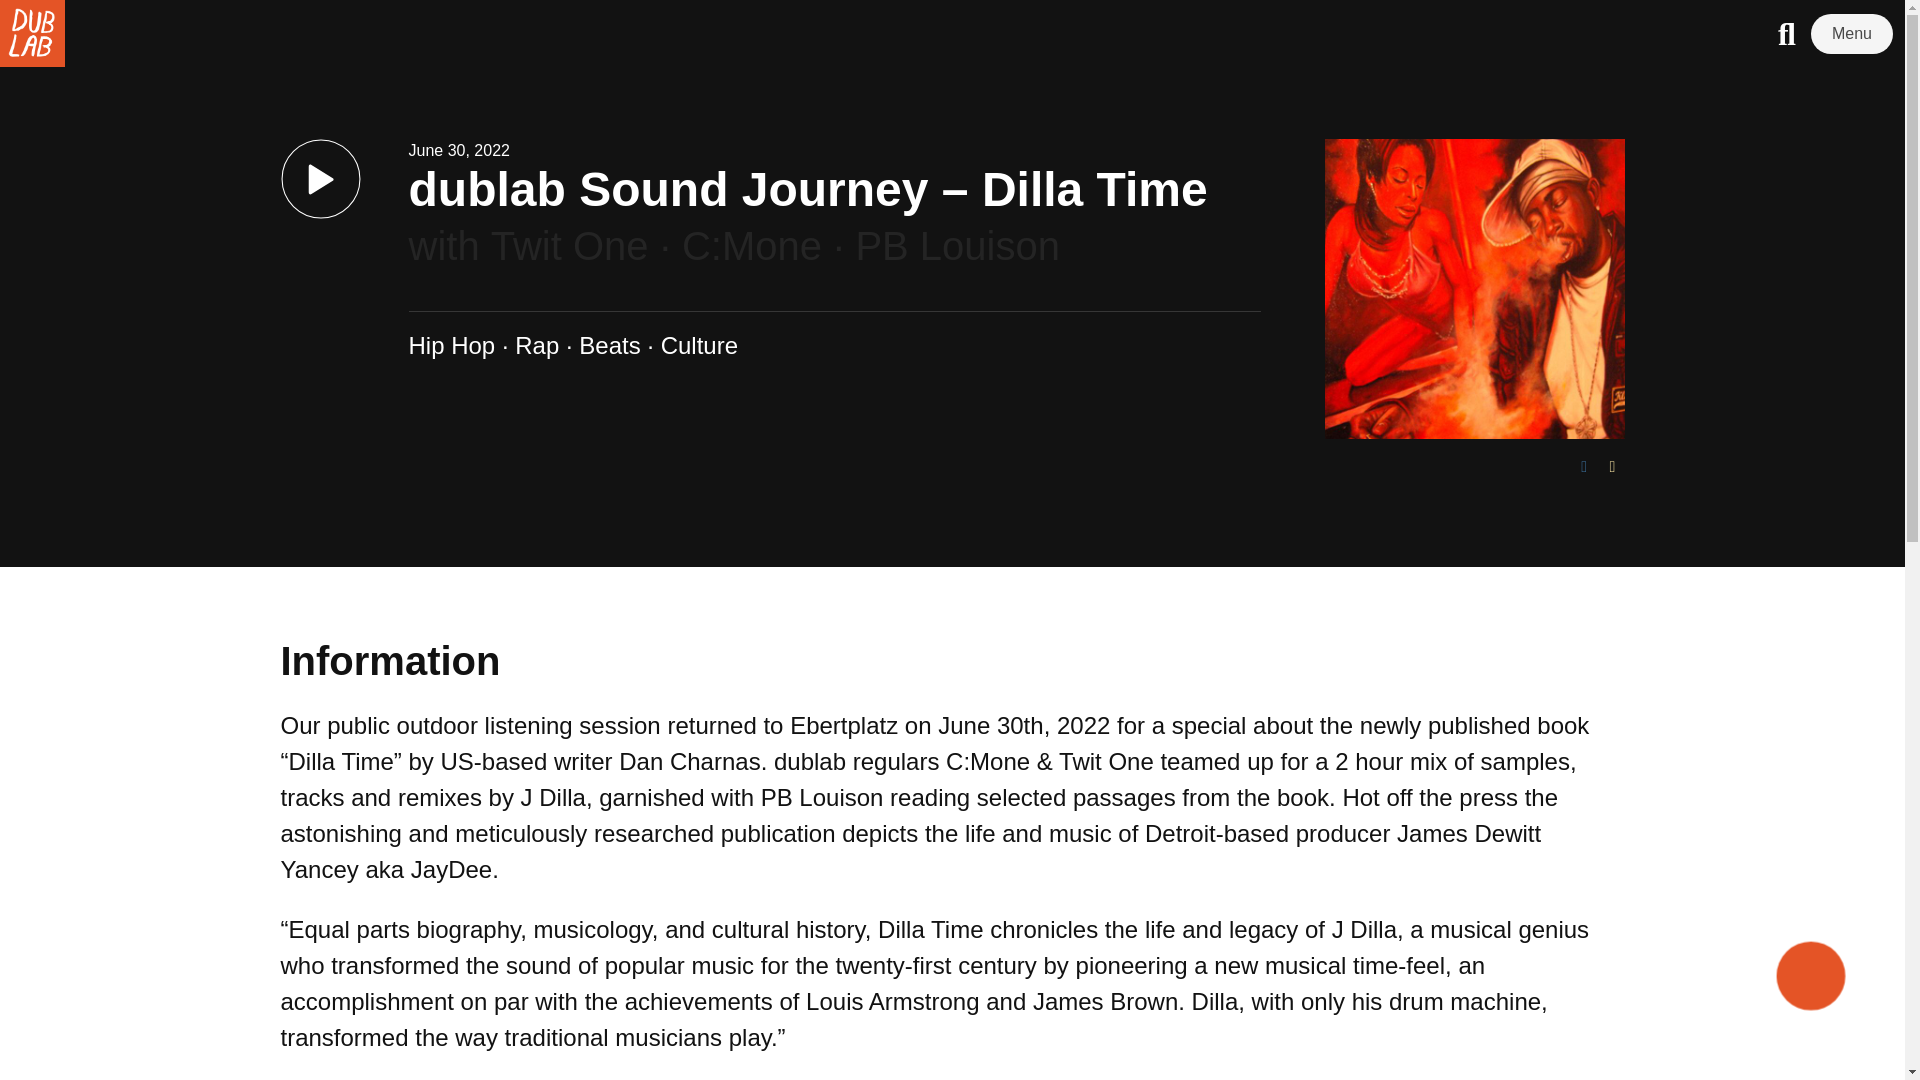 This screenshot has width=1920, height=1080. Describe the element at coordinates (698, 344) in the screenshot. I see `Culture` at that location.